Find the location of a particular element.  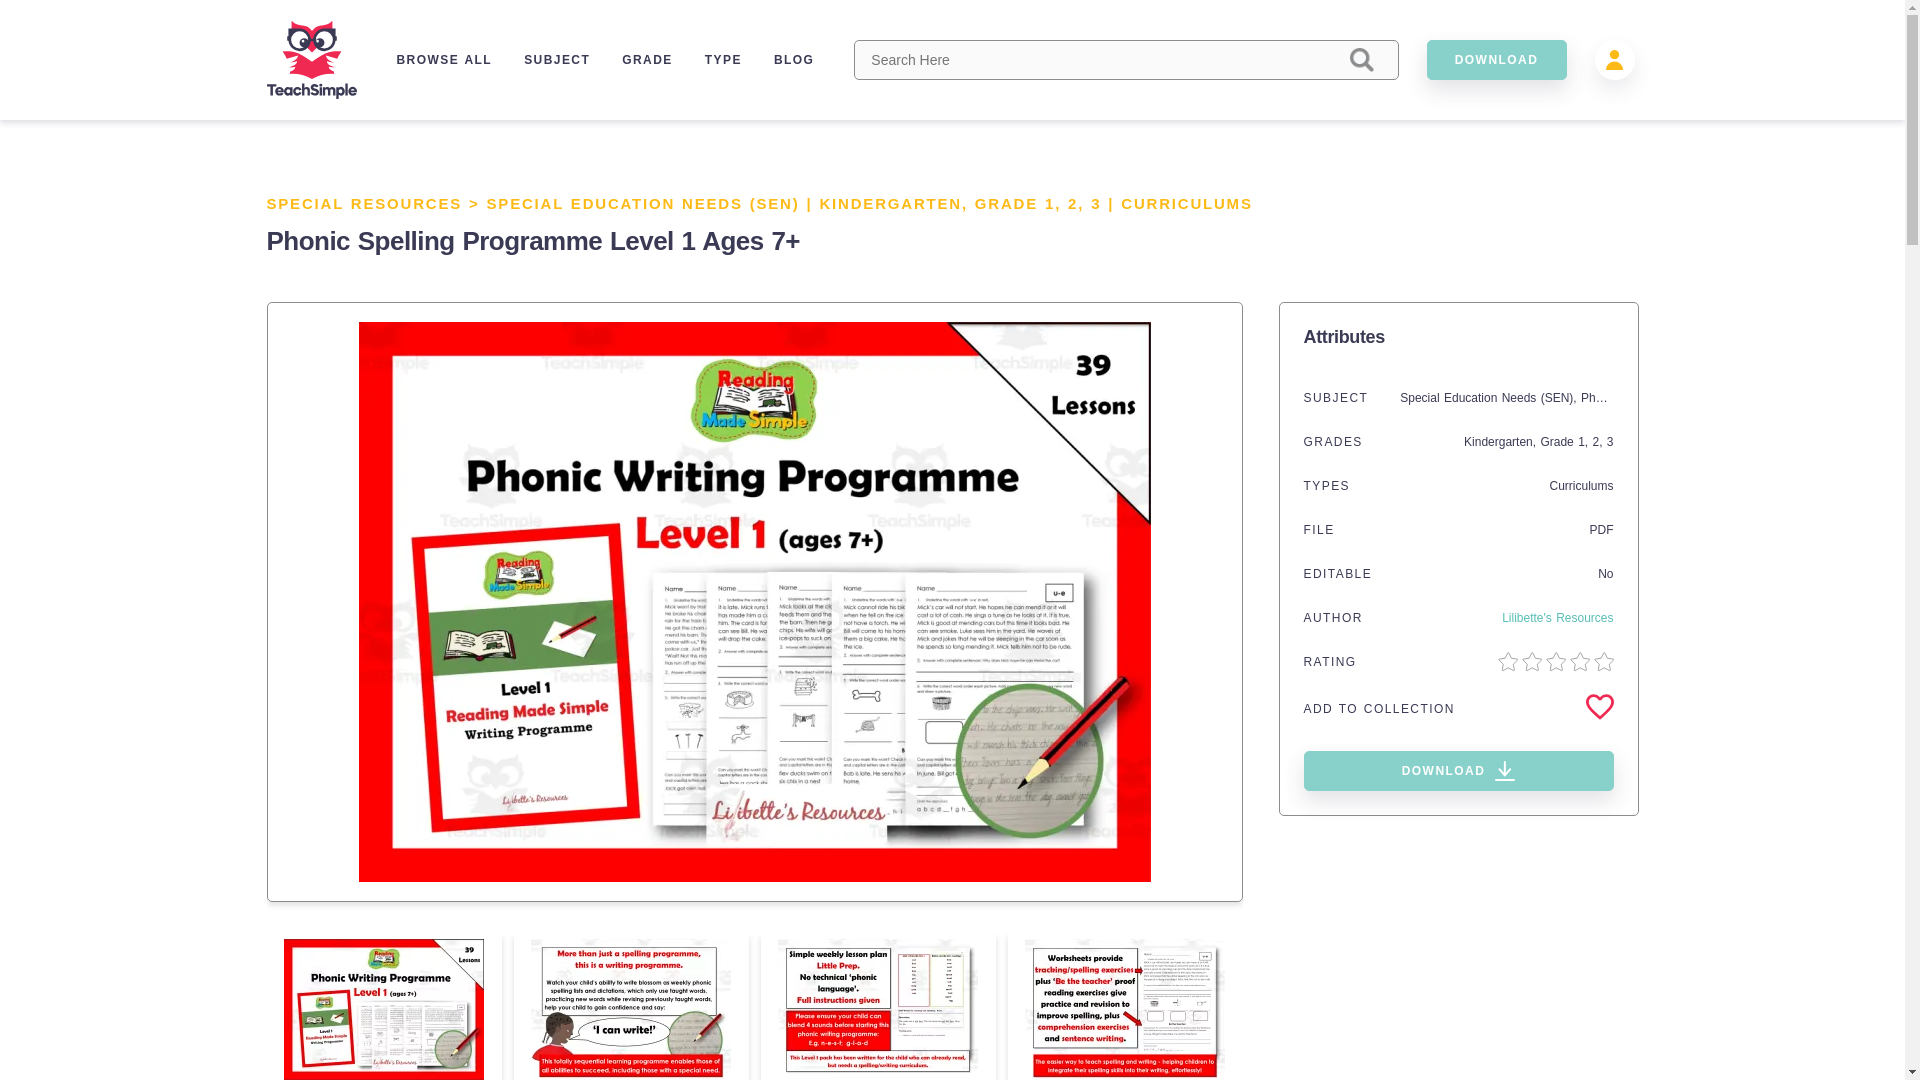

BLOG is located at coordinates (794, 59).